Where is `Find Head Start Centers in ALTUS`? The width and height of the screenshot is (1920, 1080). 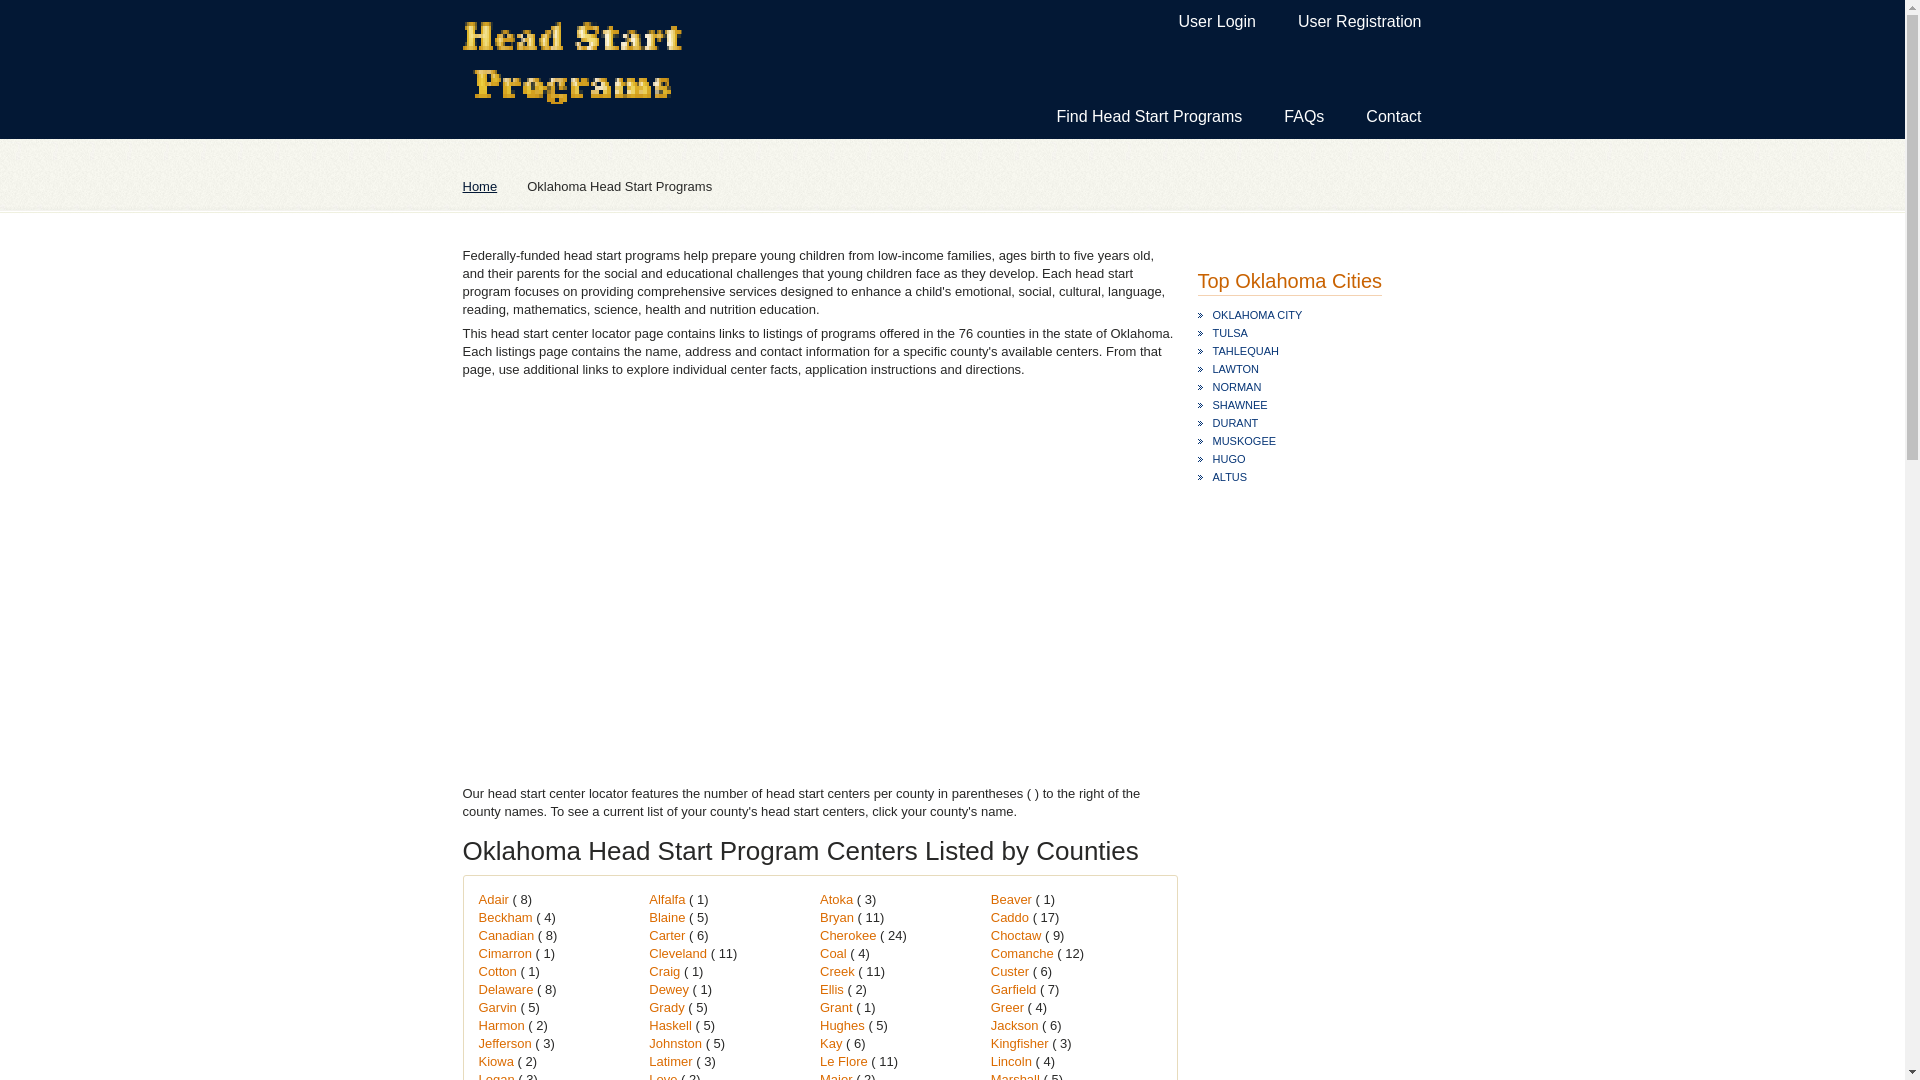
Find Head Start Centers in ALTUS is located at coordinates (1296, 476).